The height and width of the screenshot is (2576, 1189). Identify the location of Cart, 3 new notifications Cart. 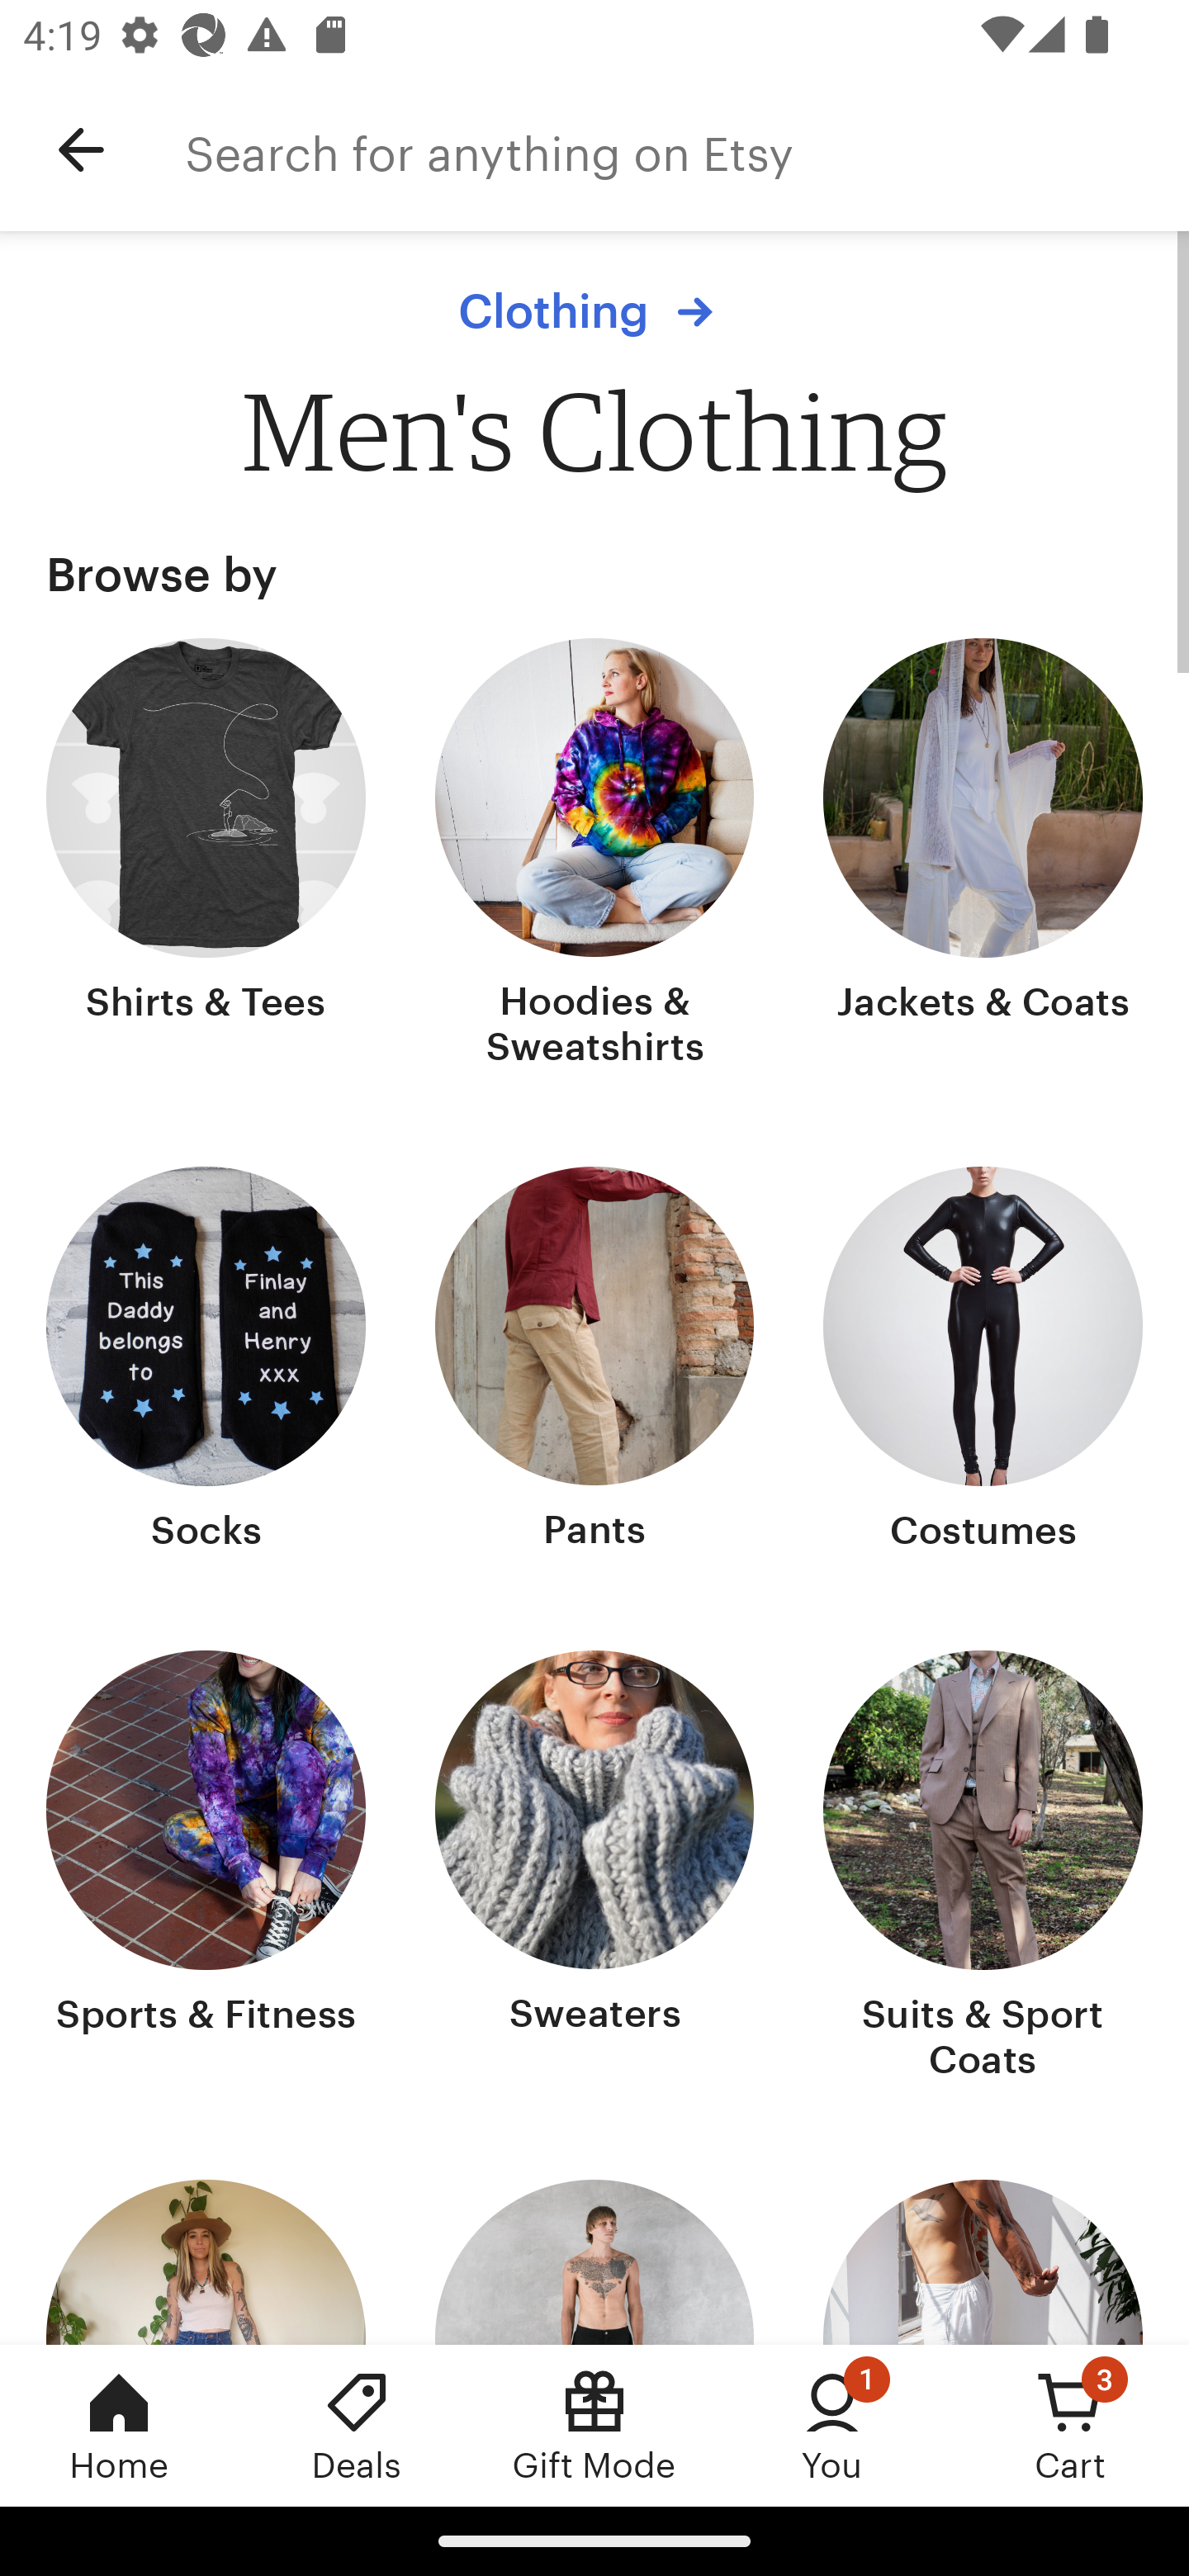
(1070, 2425).